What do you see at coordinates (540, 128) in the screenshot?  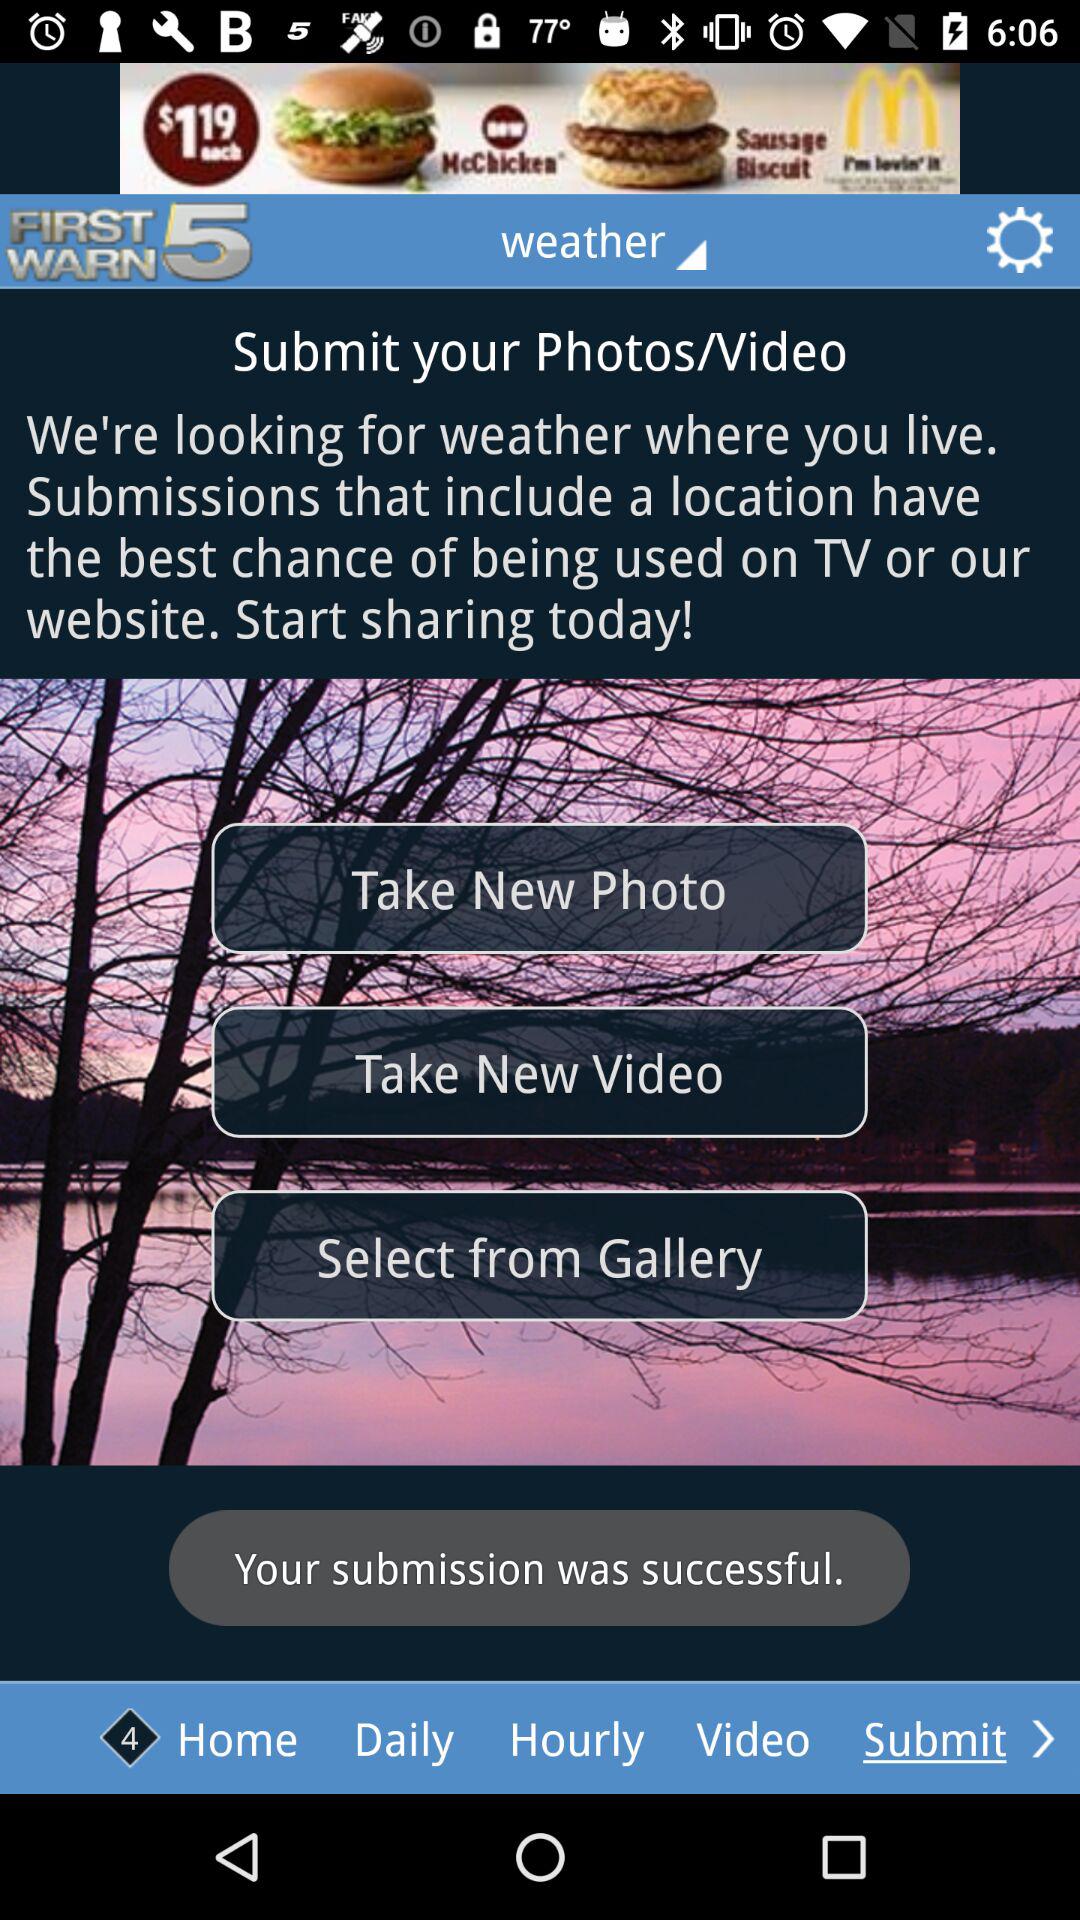 I see `advertisement` at bounding box center [540, 128].